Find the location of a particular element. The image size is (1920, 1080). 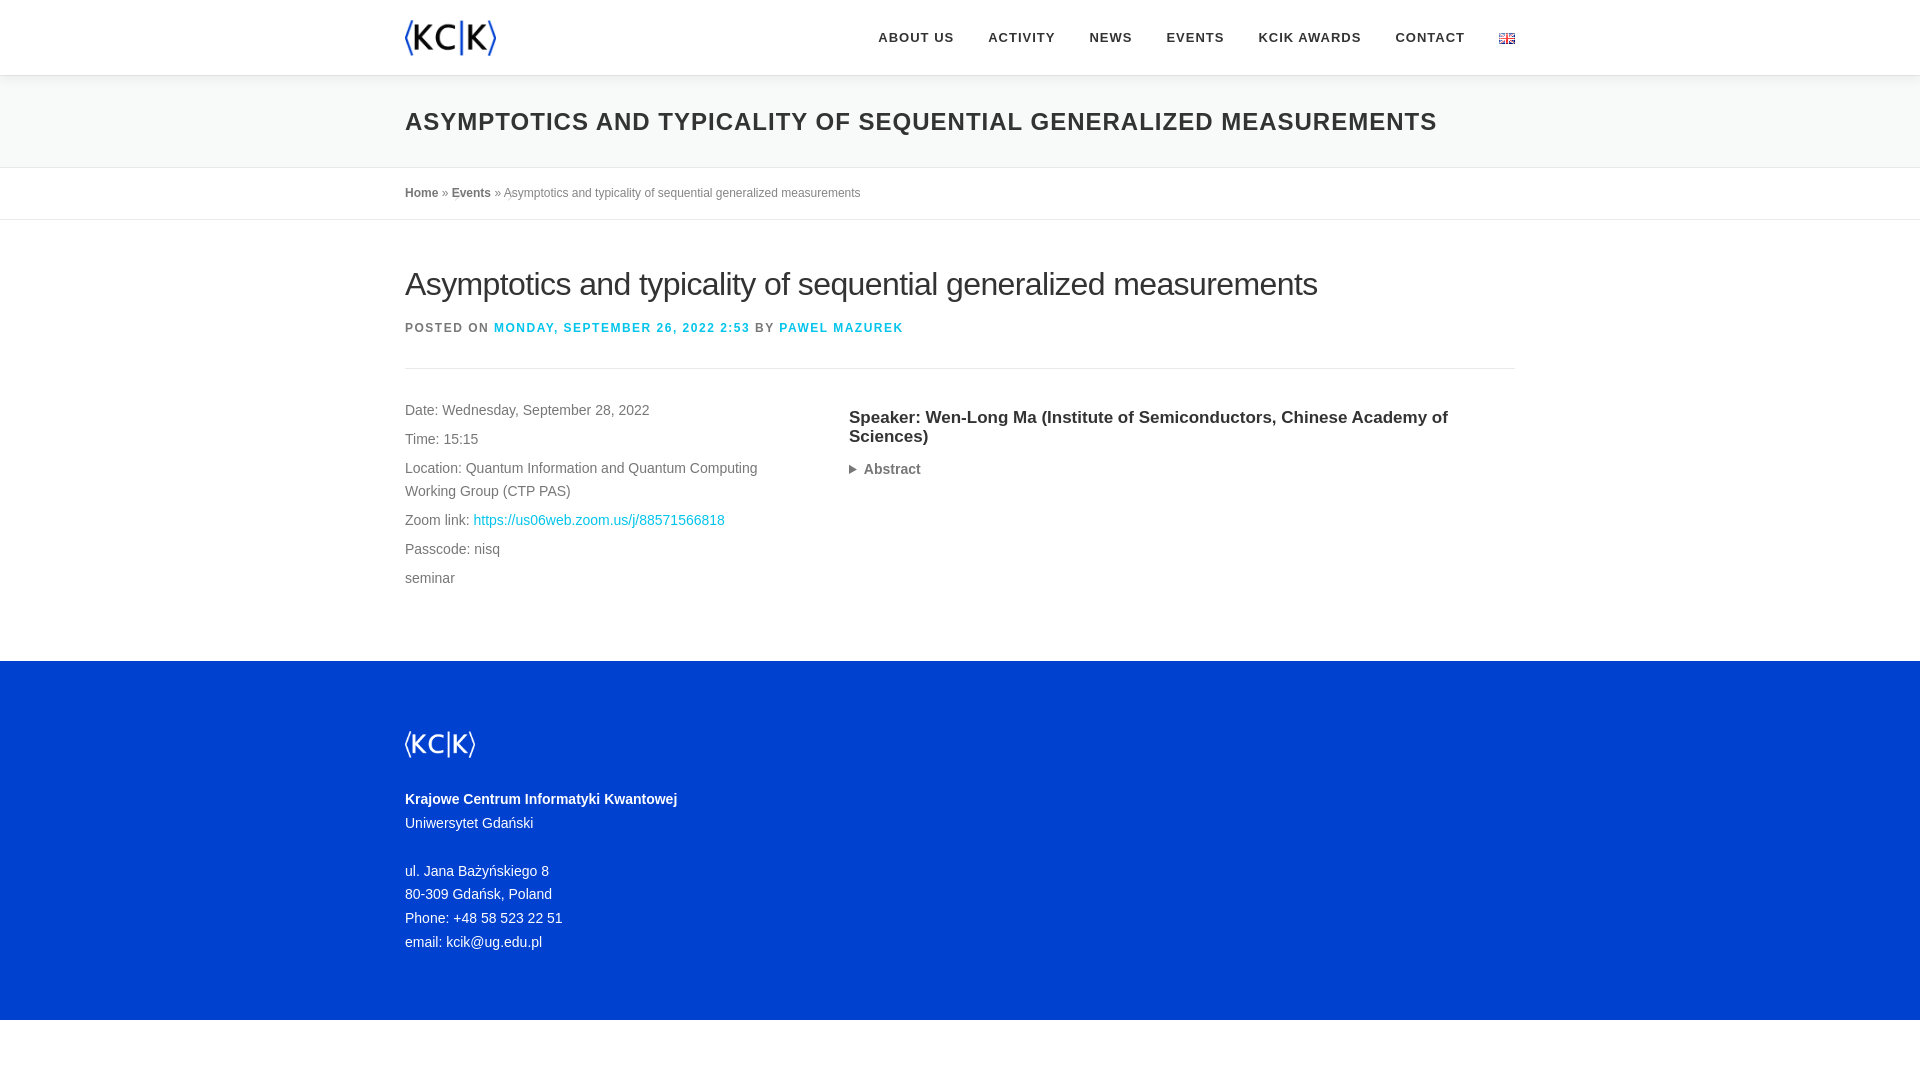

CONTACT is located at coordinates (1430, 37).